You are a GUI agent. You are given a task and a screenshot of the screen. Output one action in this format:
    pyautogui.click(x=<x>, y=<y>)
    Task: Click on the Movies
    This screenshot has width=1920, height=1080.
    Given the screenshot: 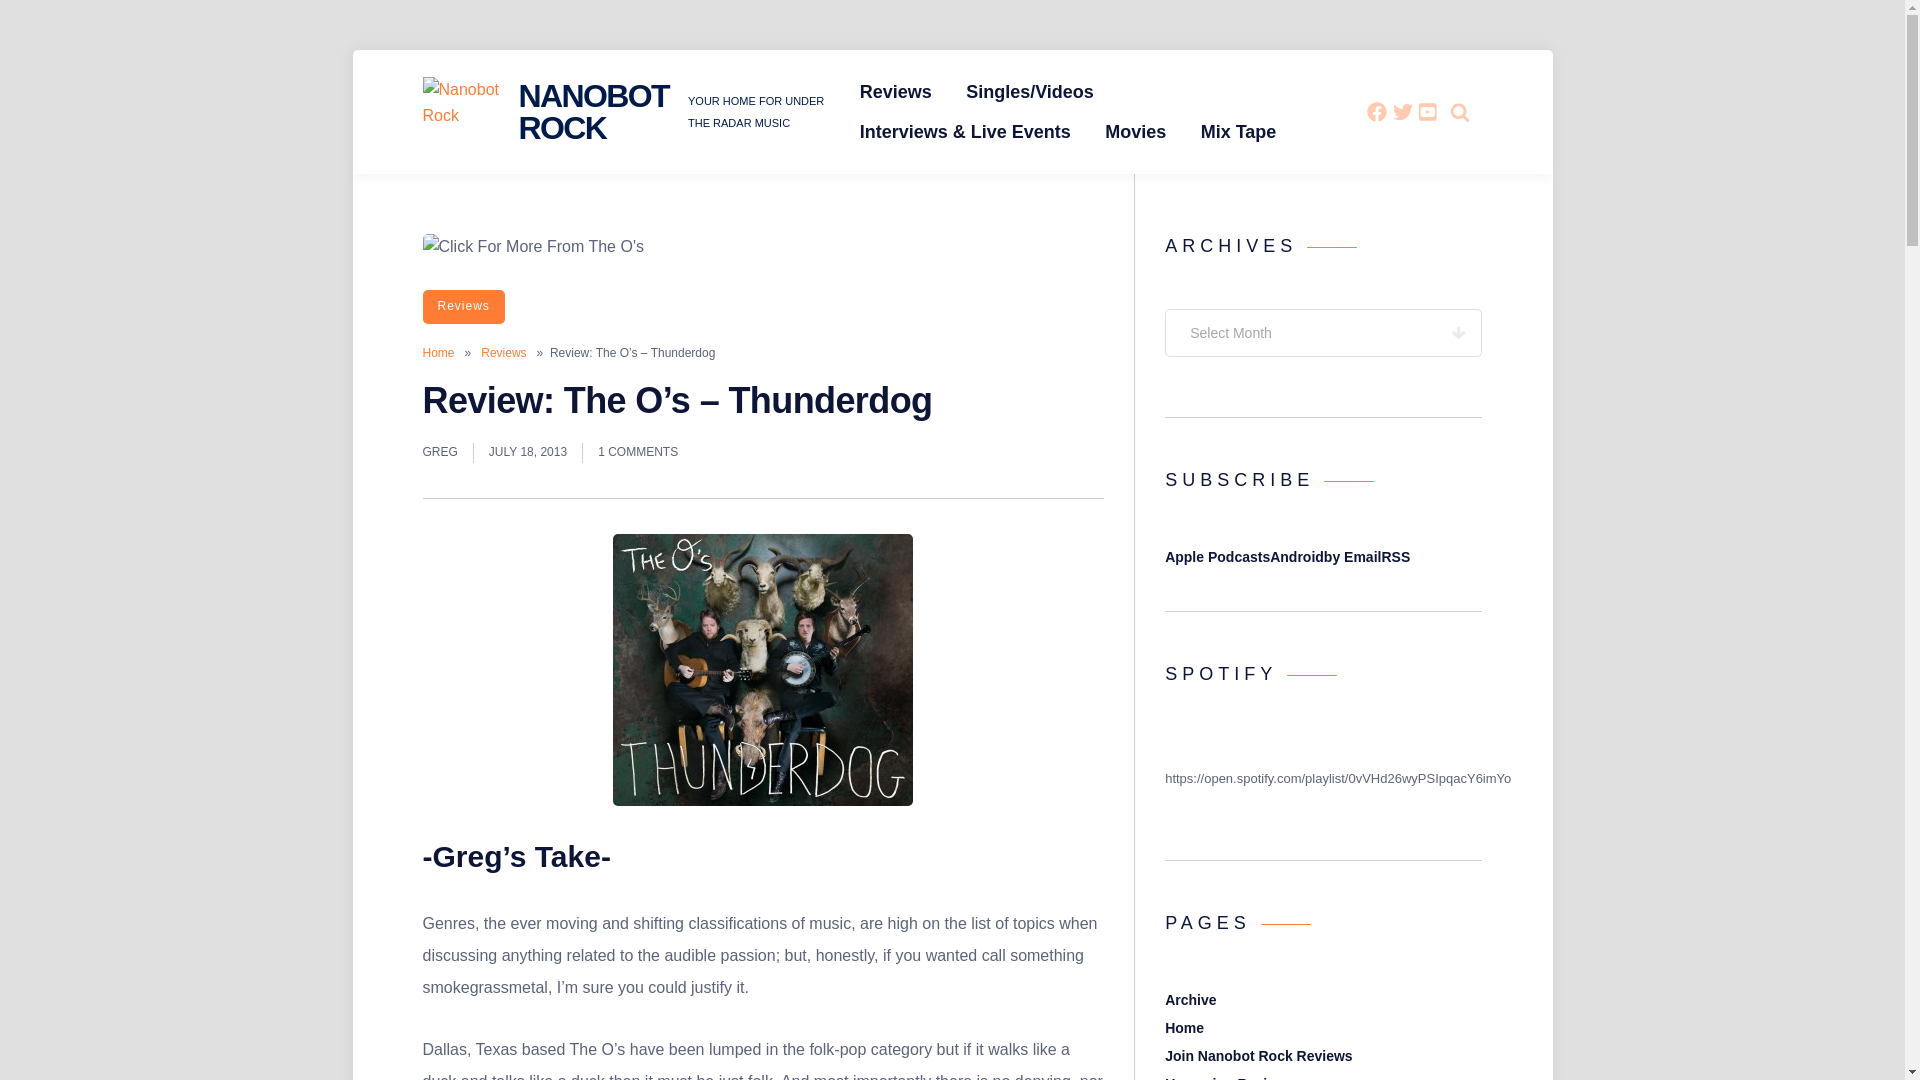 What is the action you would take?
    pyautogui.click(x=1135, y=132)
    